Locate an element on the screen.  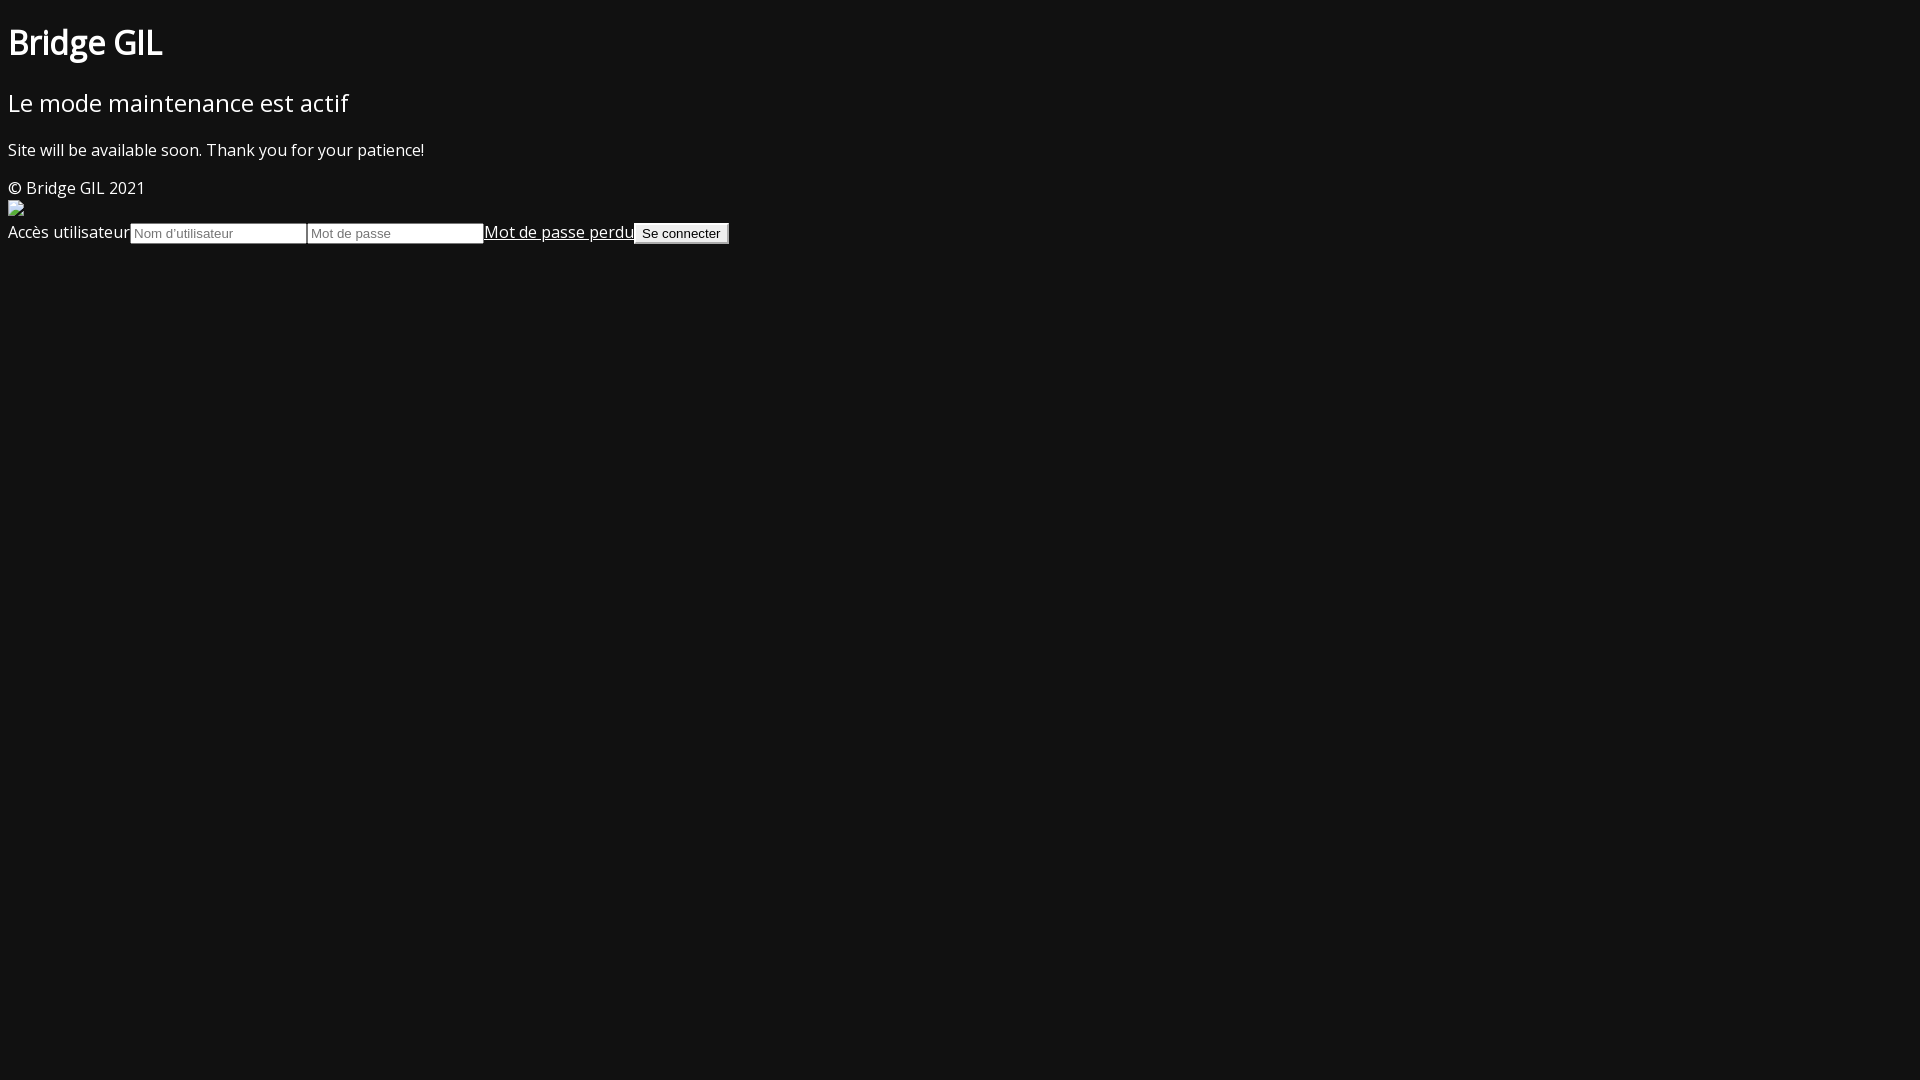
Mot de passe perdu is located at coordinates (559, 232).